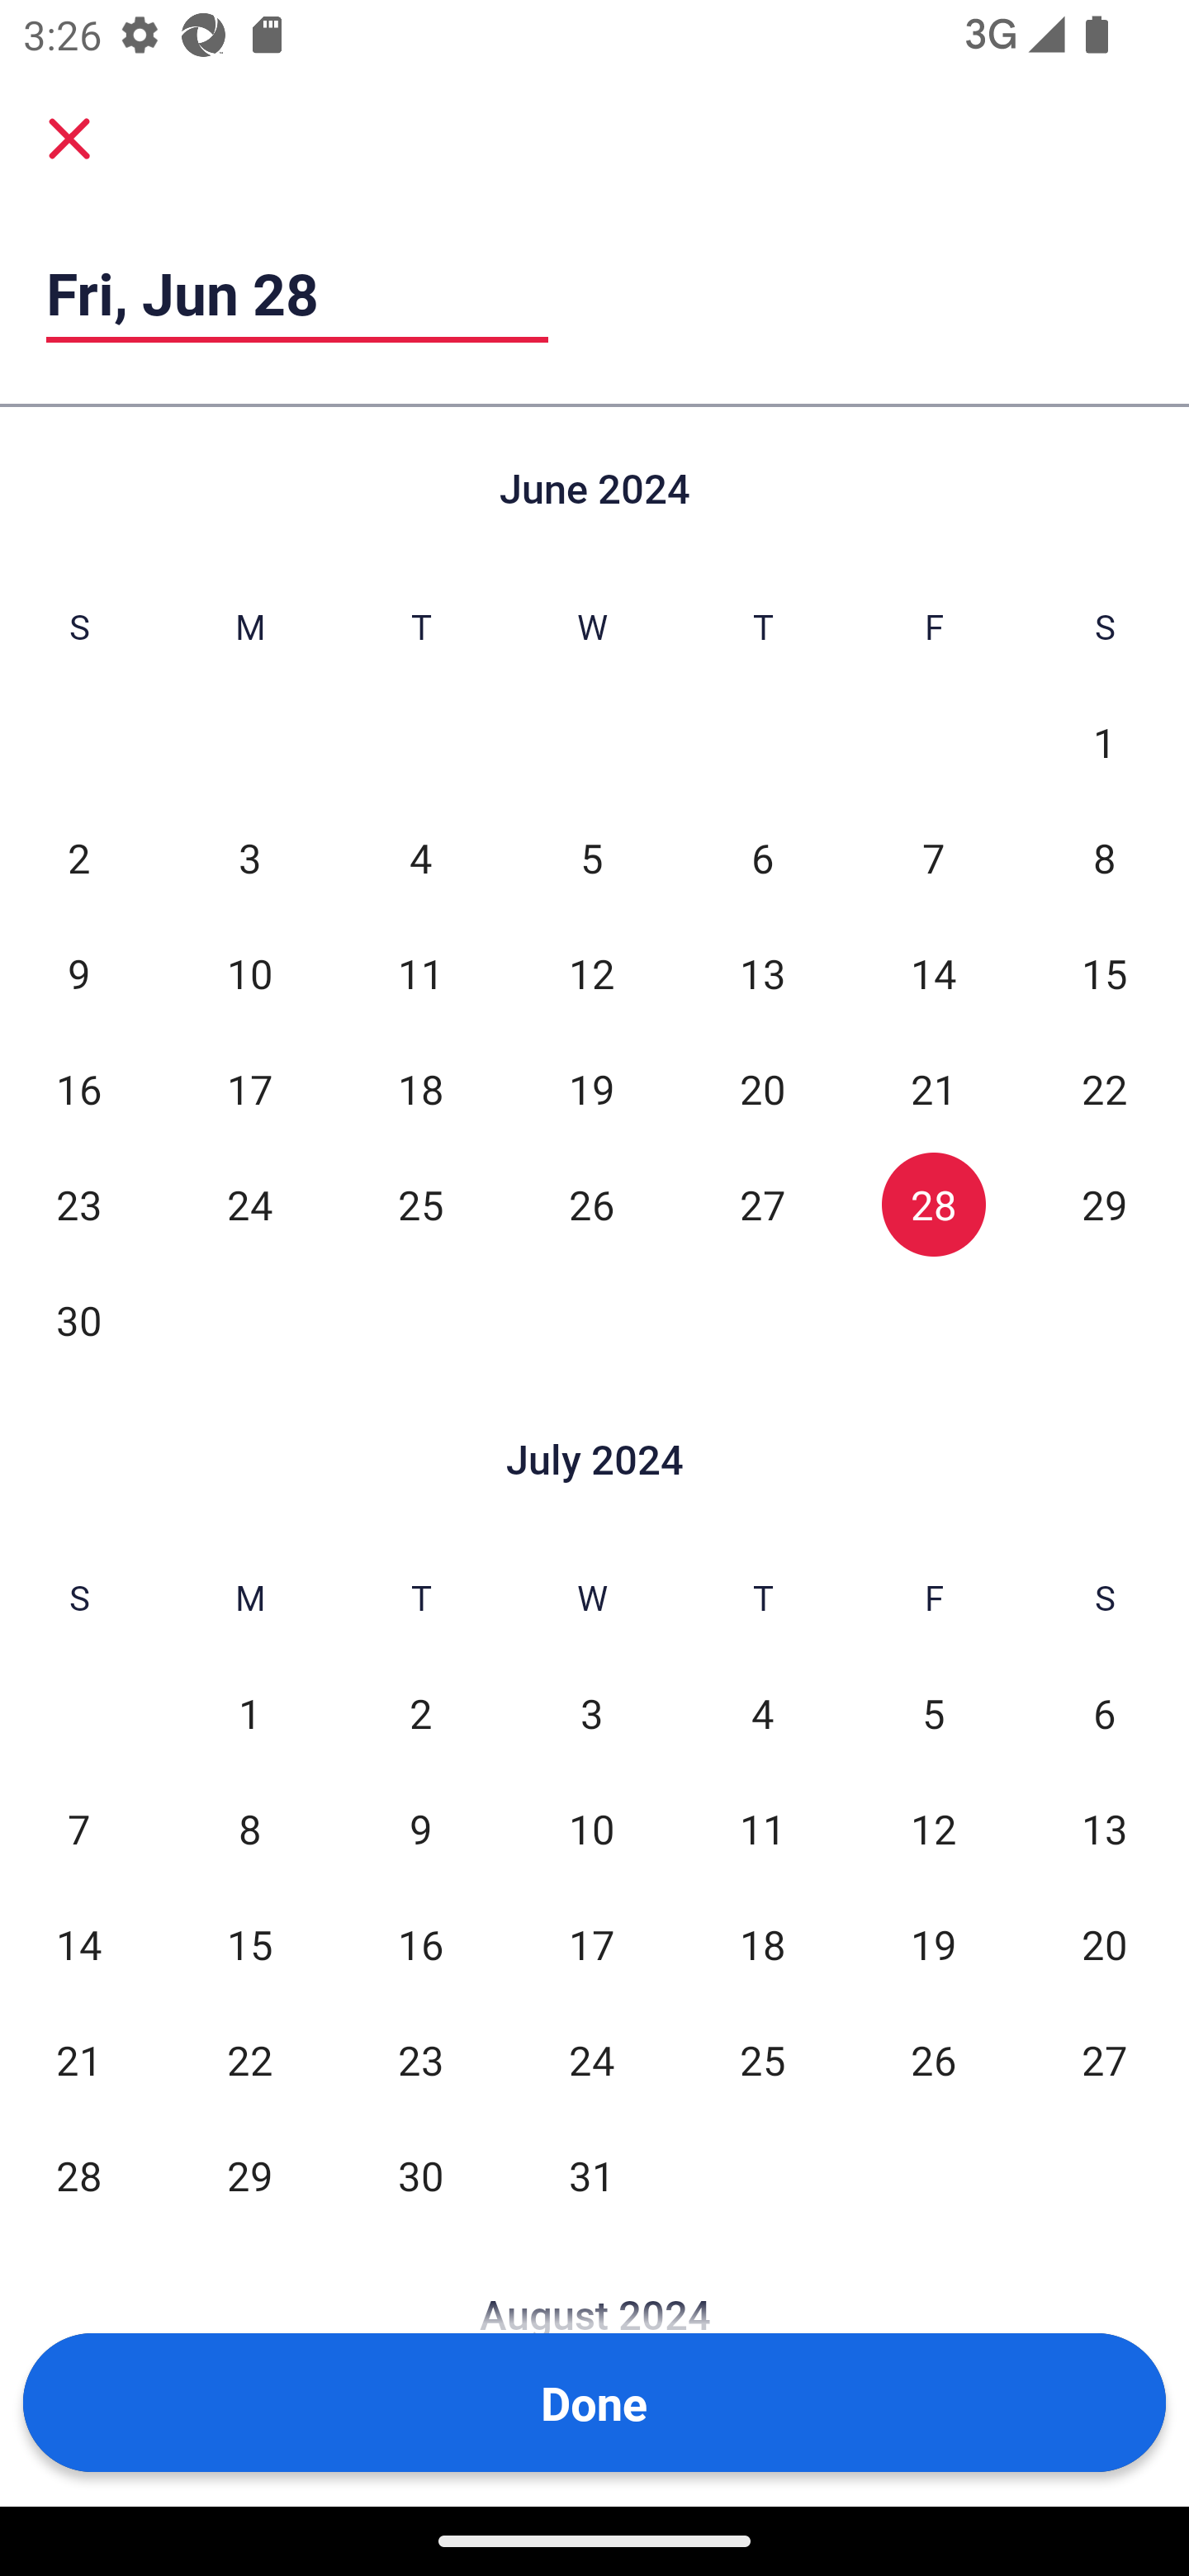 This screenshot has width=1189, height=2576. Describe the element at coordinates (421, 1088) in the screenshot. I see `18 Tue, Jun 18, Not Selected` at that location.